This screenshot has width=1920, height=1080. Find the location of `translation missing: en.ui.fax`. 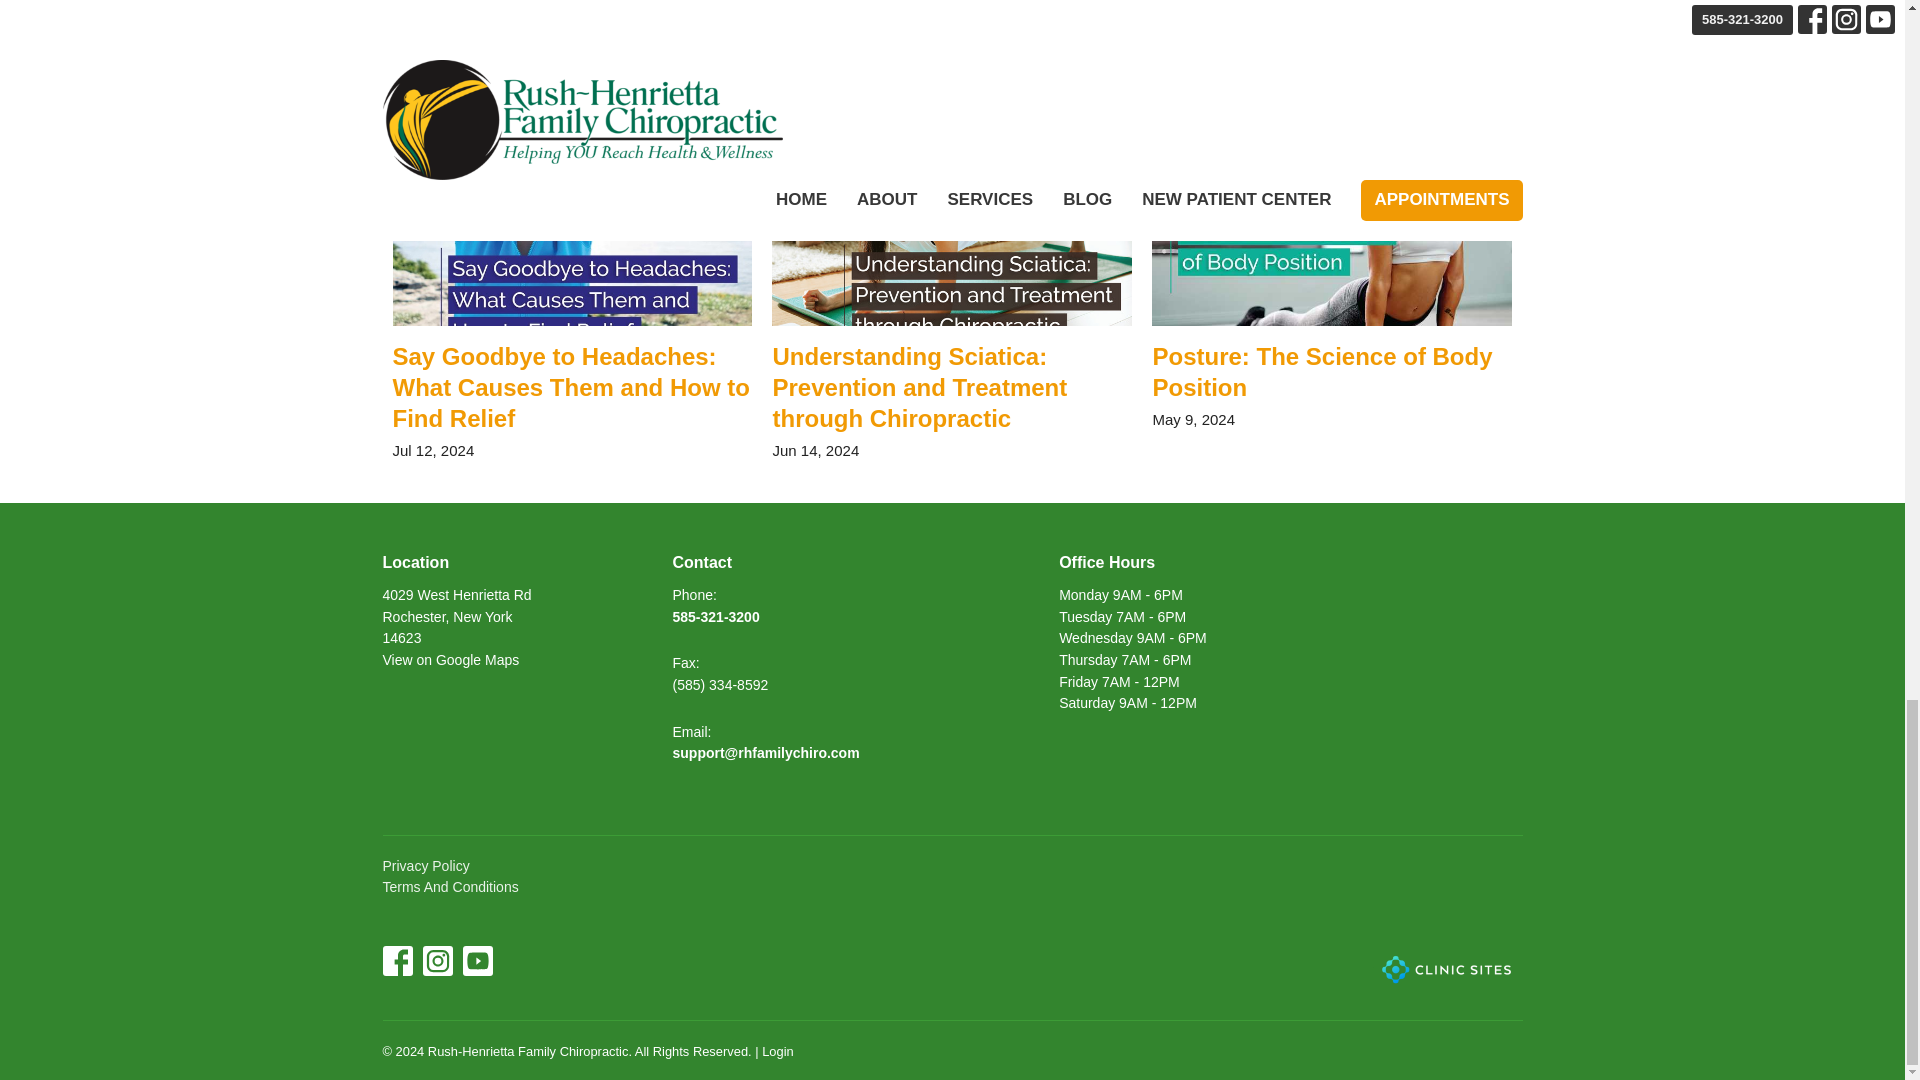

translation missing: en.ui.fax is located at coordinates (1332, 285).